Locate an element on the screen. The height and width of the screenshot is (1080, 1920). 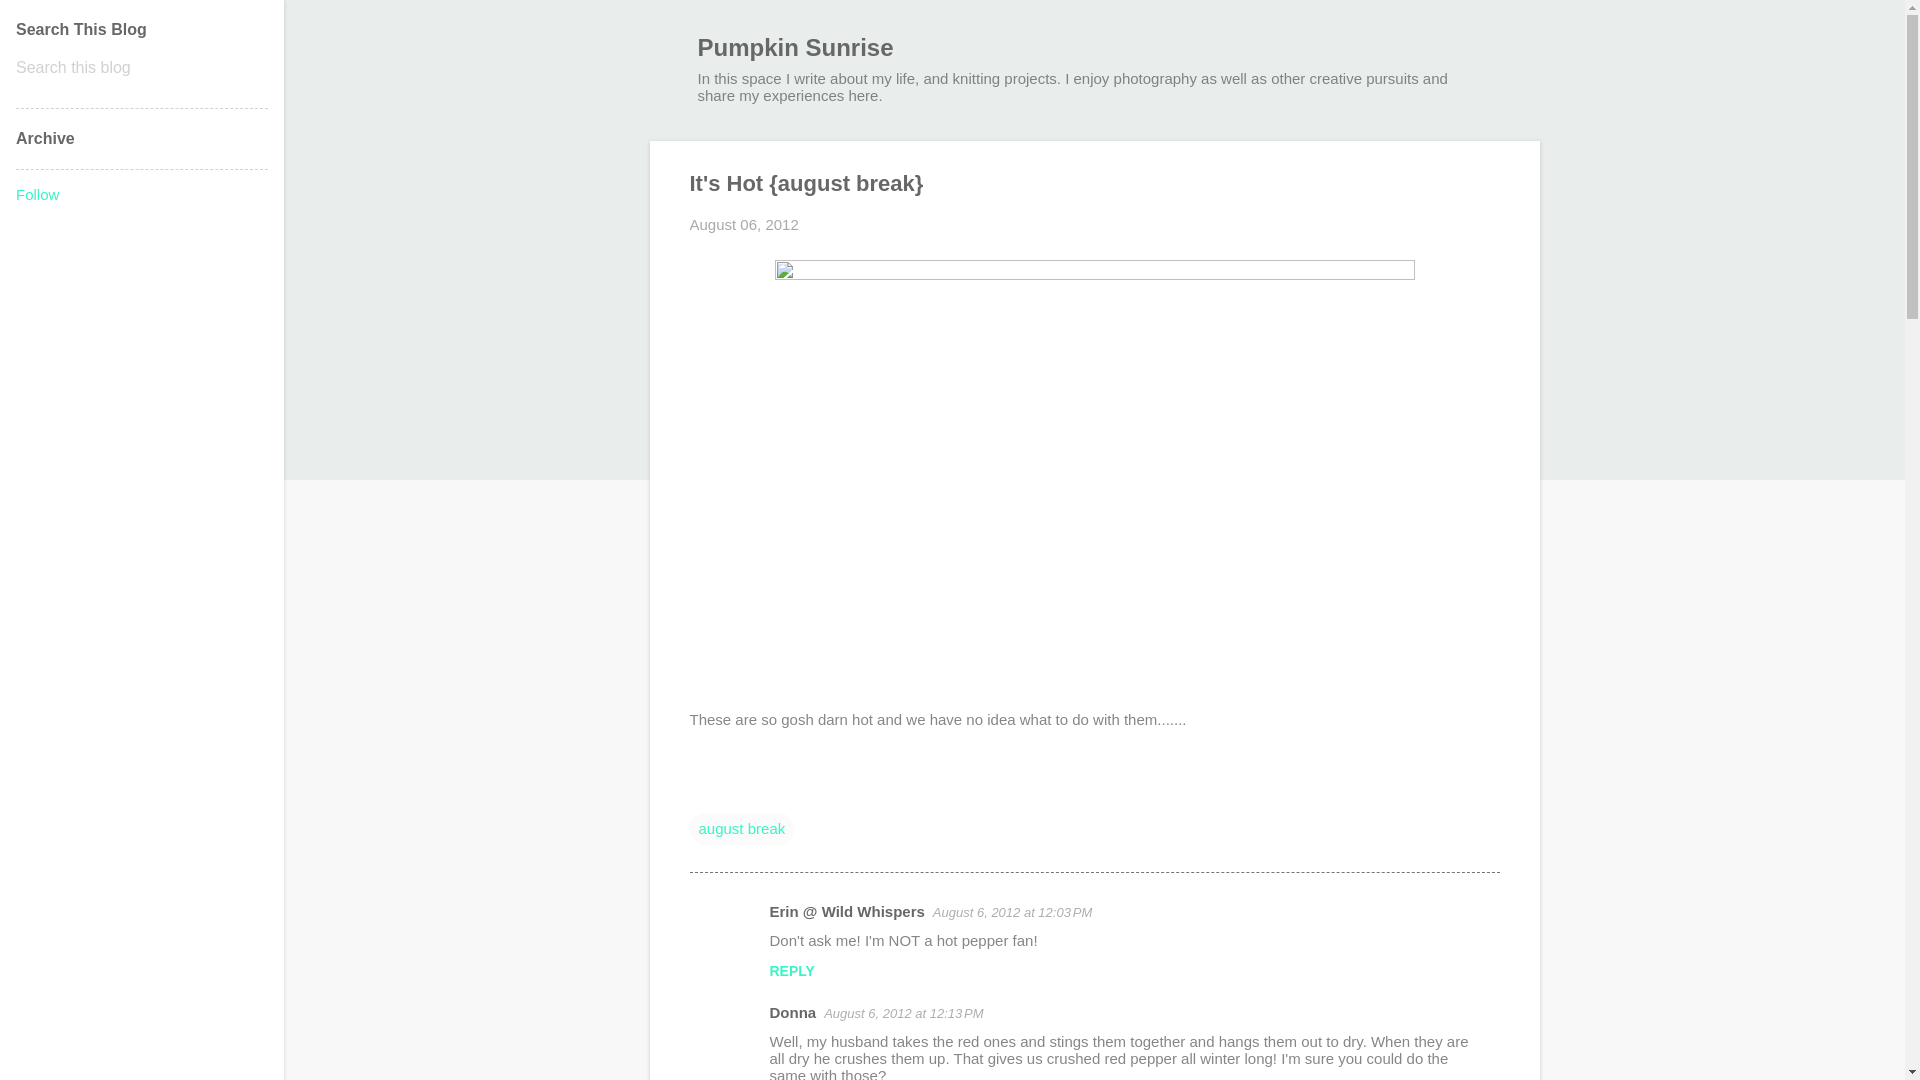
Pumpkin Sunrise is located at coordinates (796, 46).